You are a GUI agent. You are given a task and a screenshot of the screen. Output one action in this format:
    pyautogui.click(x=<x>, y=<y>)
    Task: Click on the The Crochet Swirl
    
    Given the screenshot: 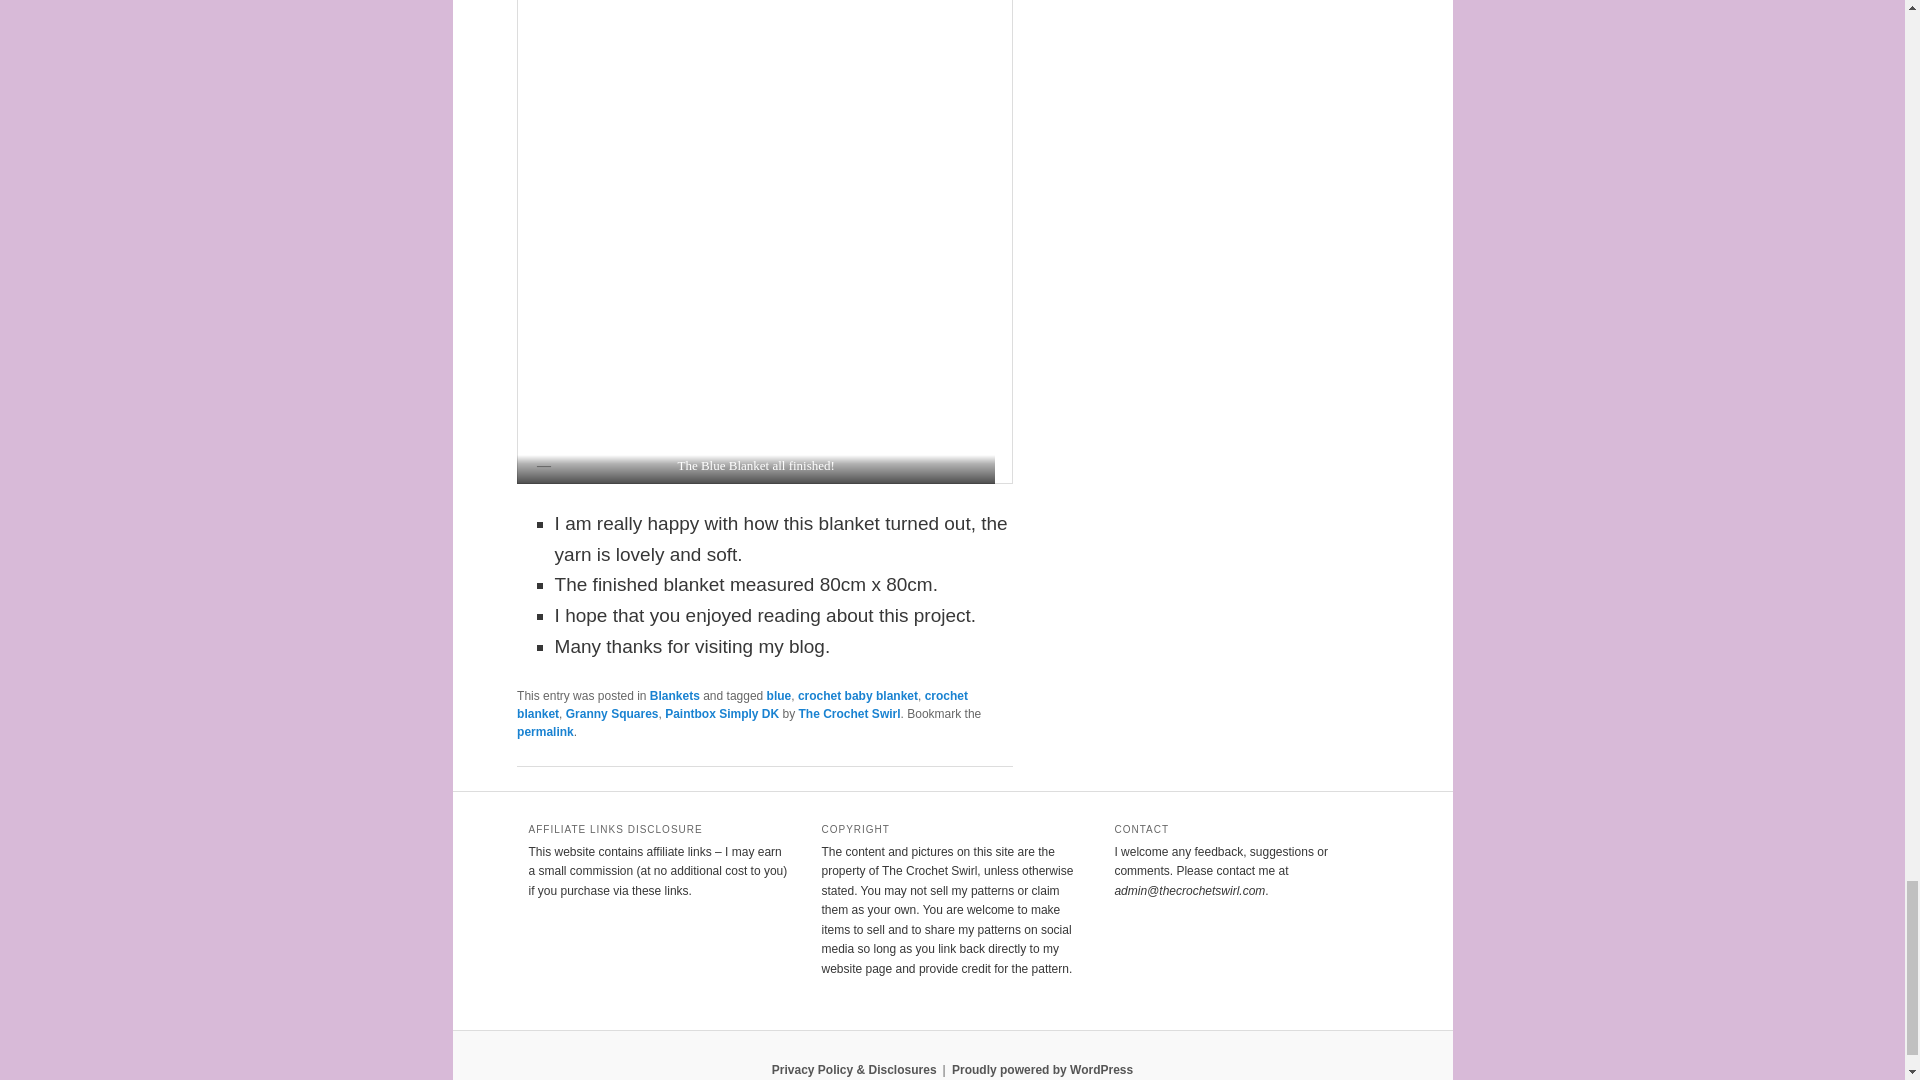 What is the action you would take?
    pyautogui.click(x=849, y=714)
    